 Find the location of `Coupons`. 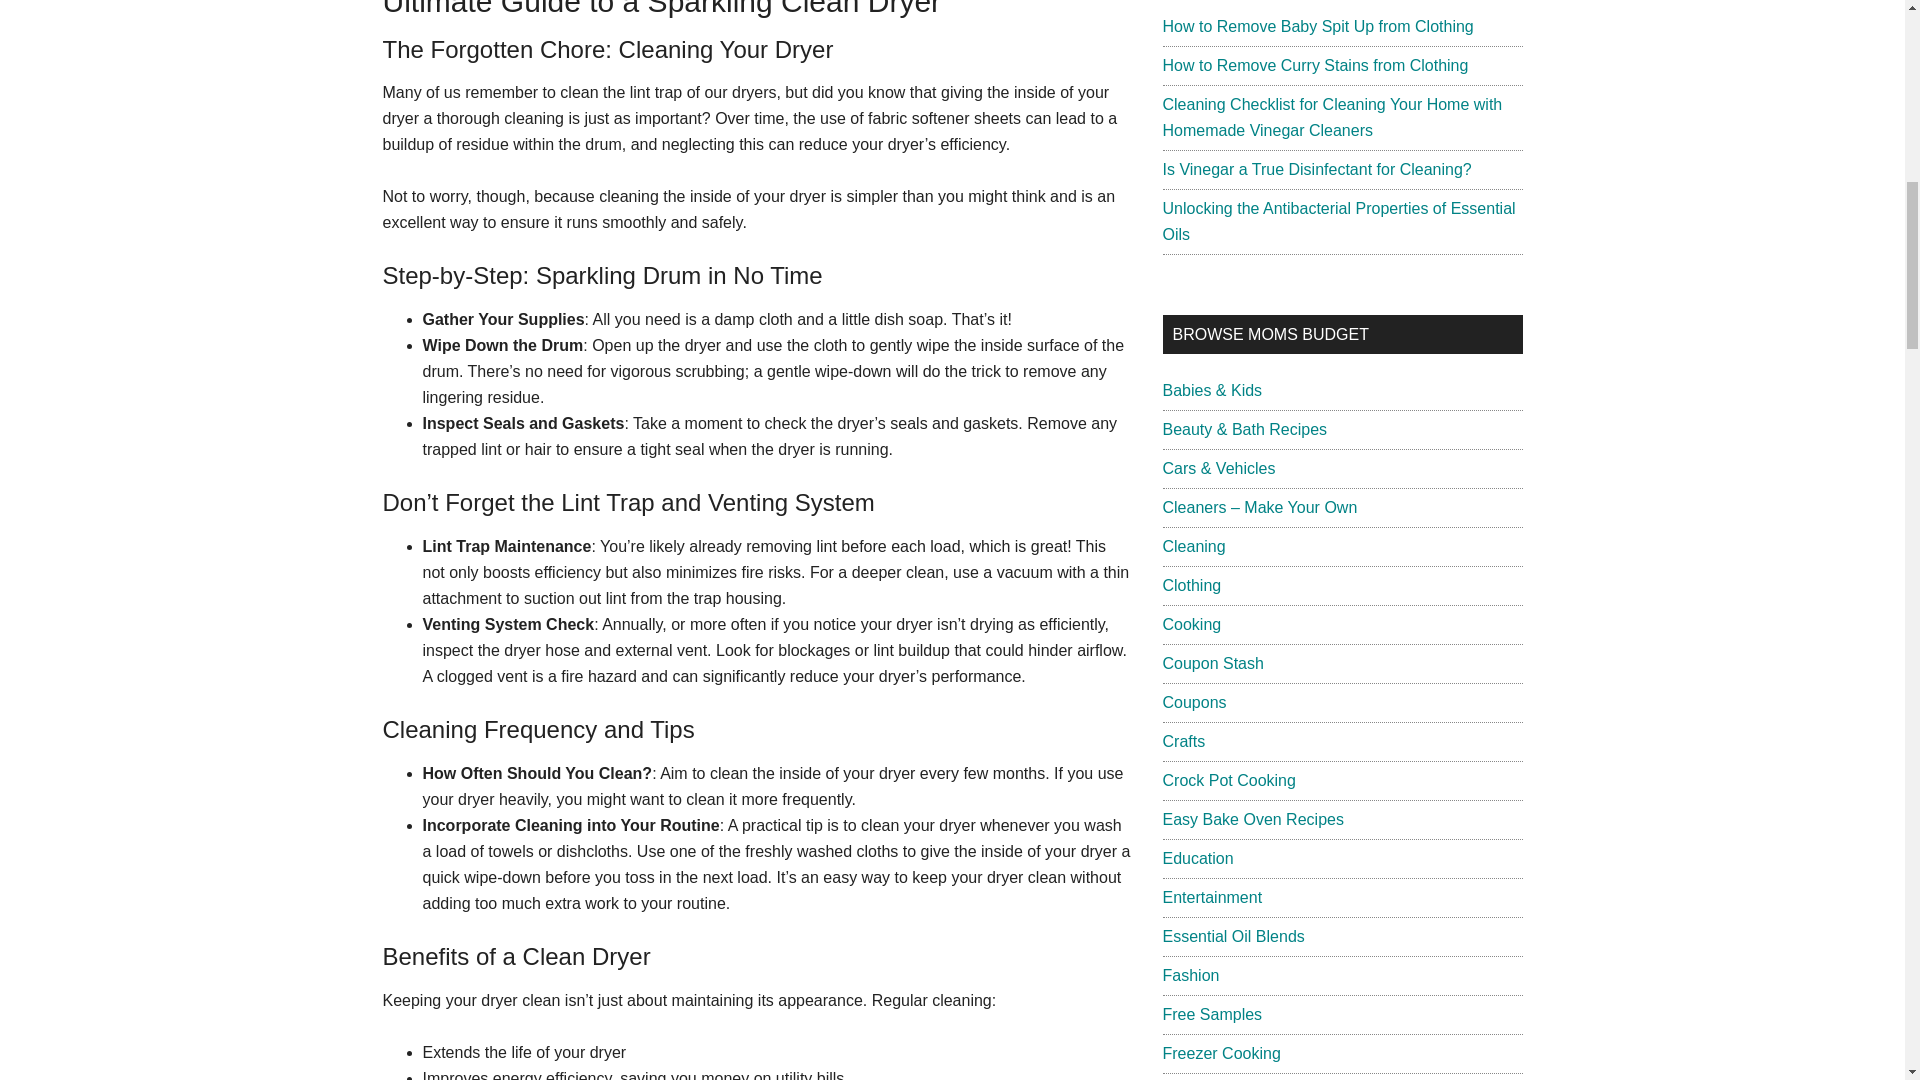

Coupons is located at coordinates (1194, 702).